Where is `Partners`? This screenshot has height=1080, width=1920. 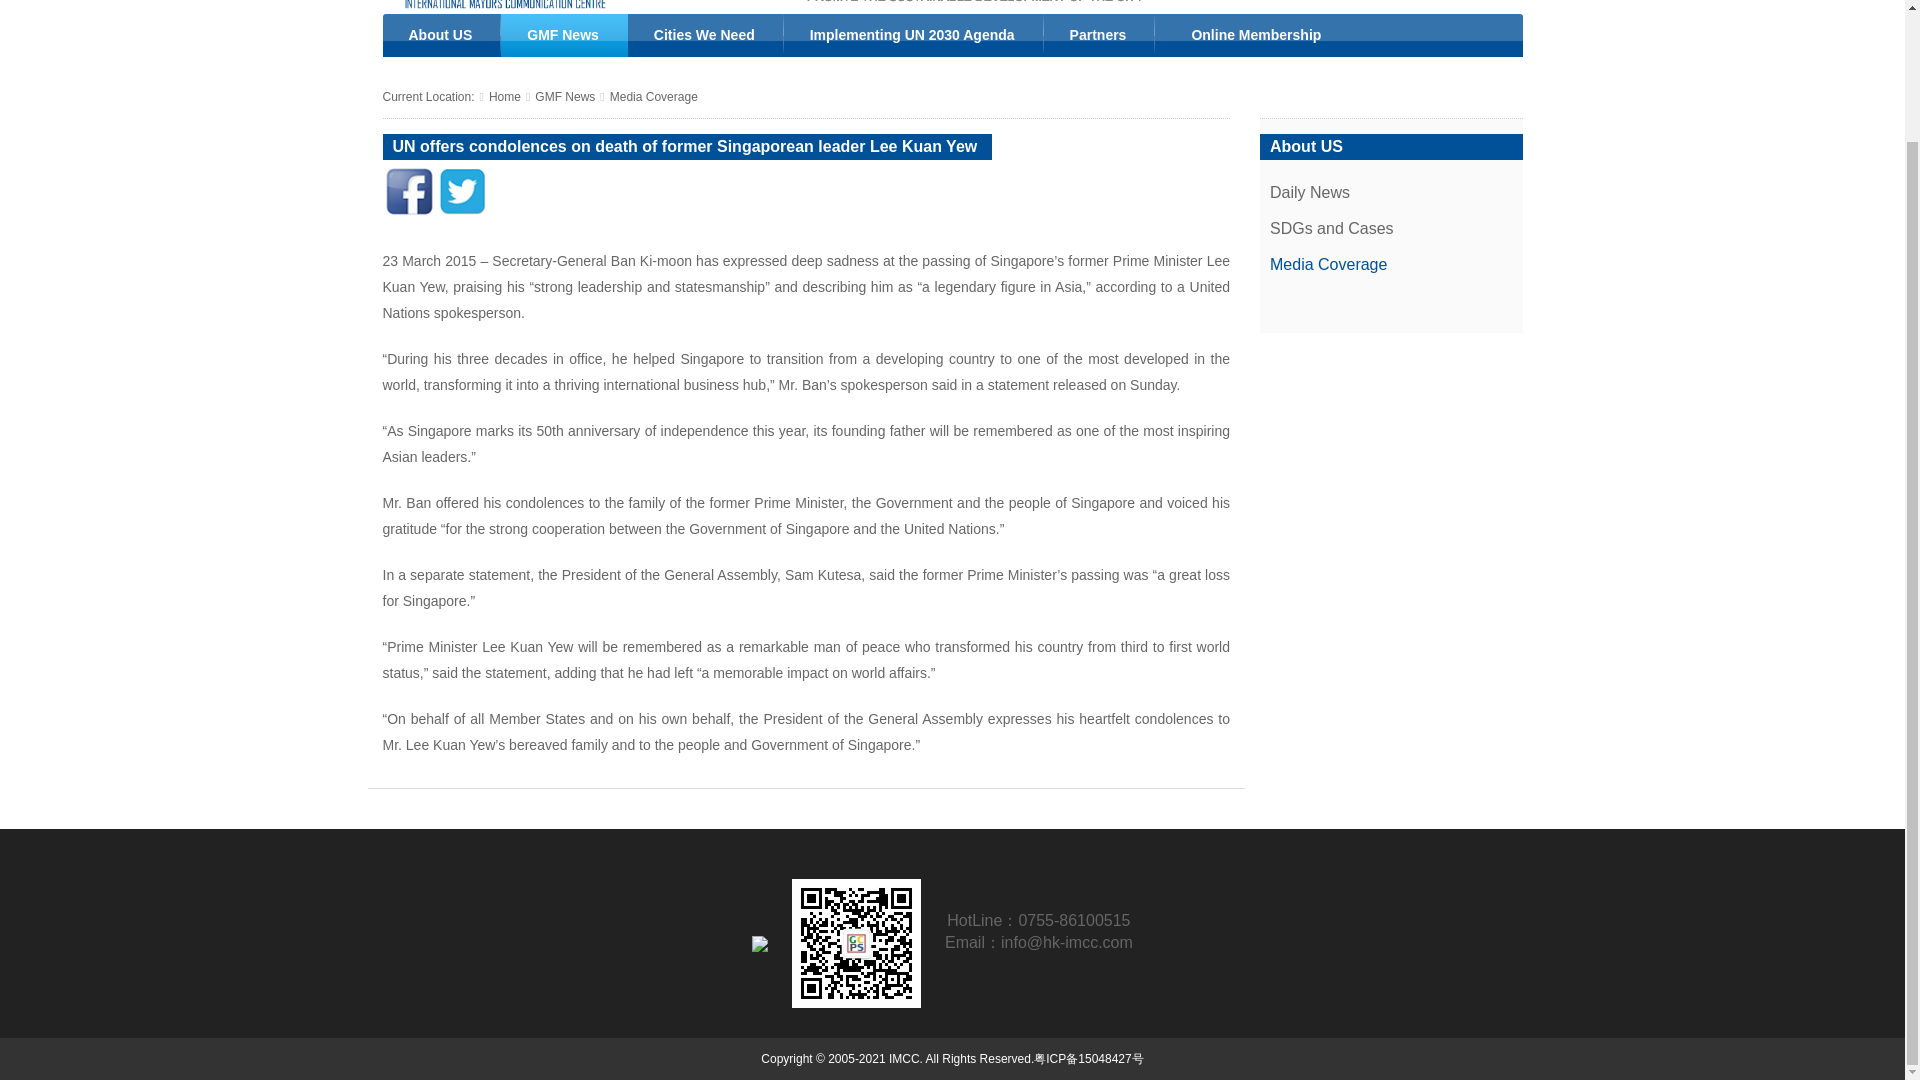
Partners is located at coordinates (1100, 36).